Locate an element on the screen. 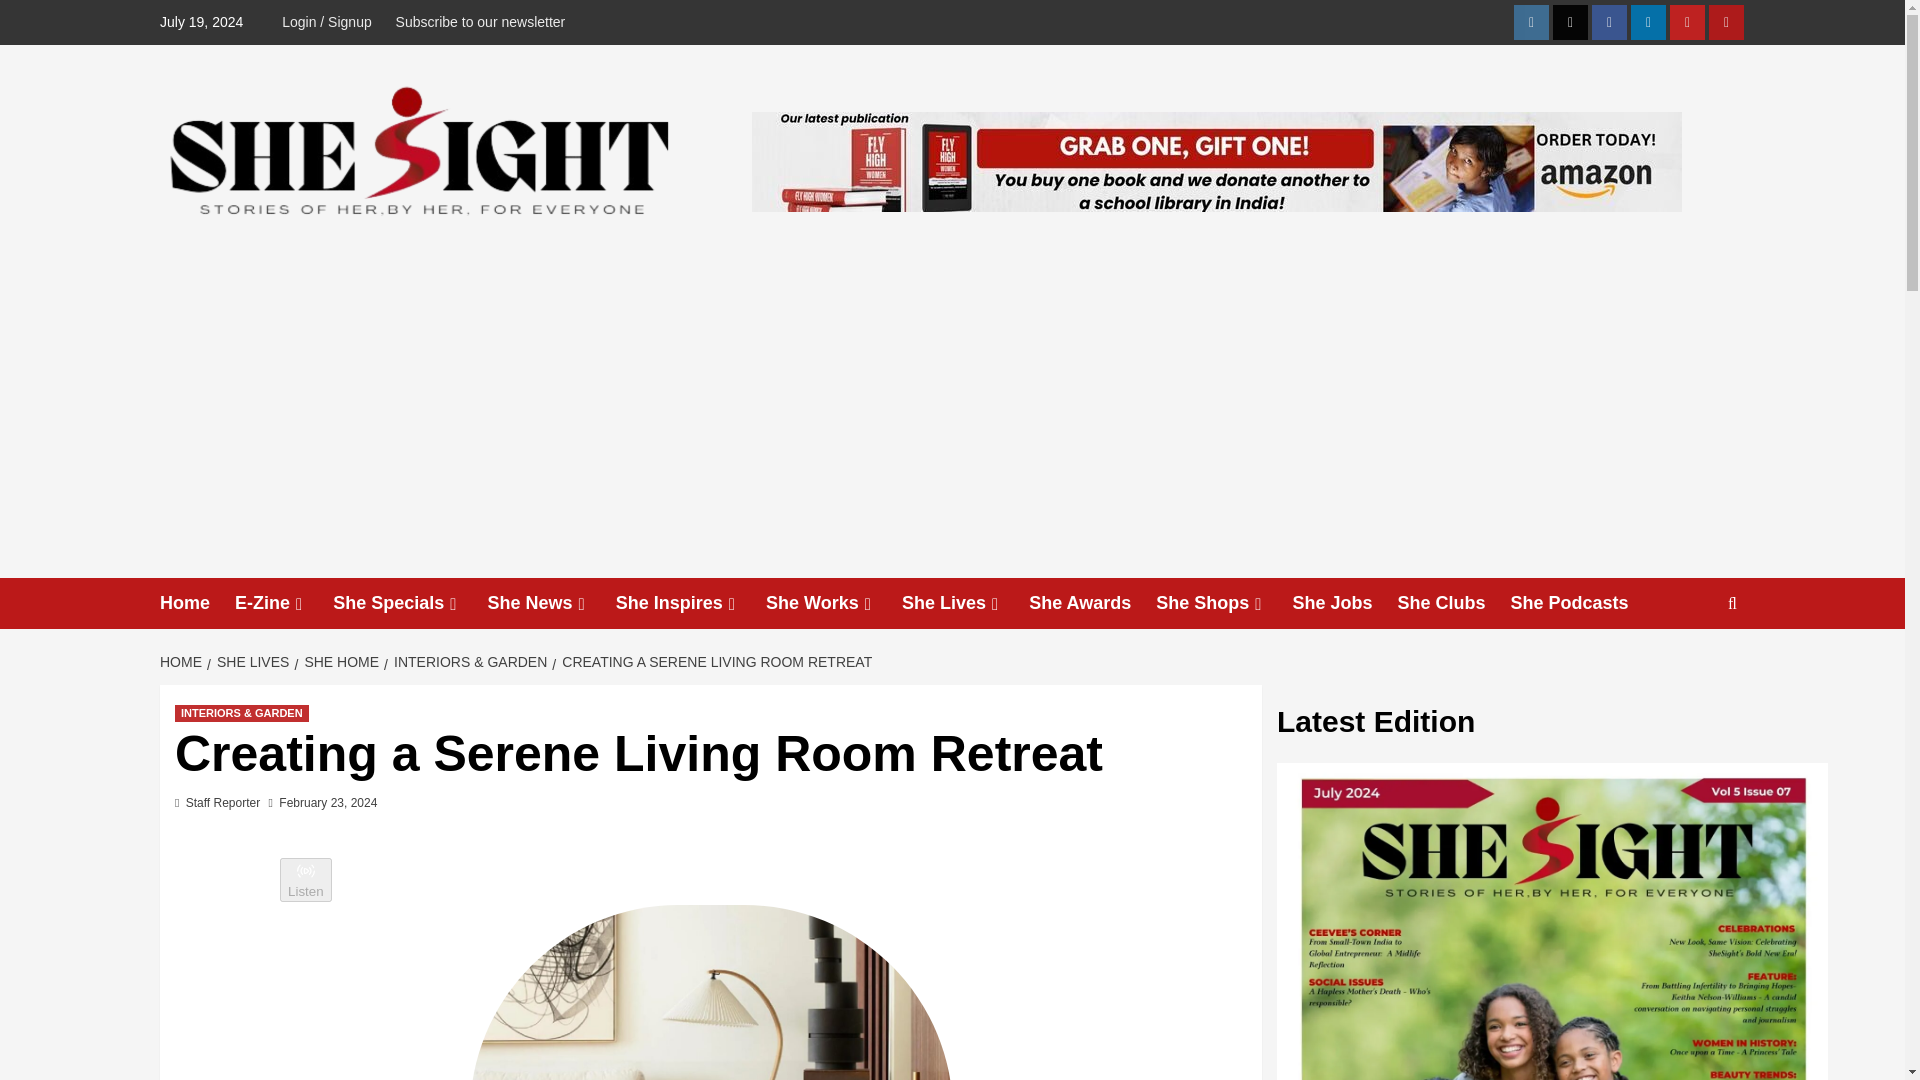 This screenshot has height=1080, width=1920. Instagram is located at coordinates (1532, 22).